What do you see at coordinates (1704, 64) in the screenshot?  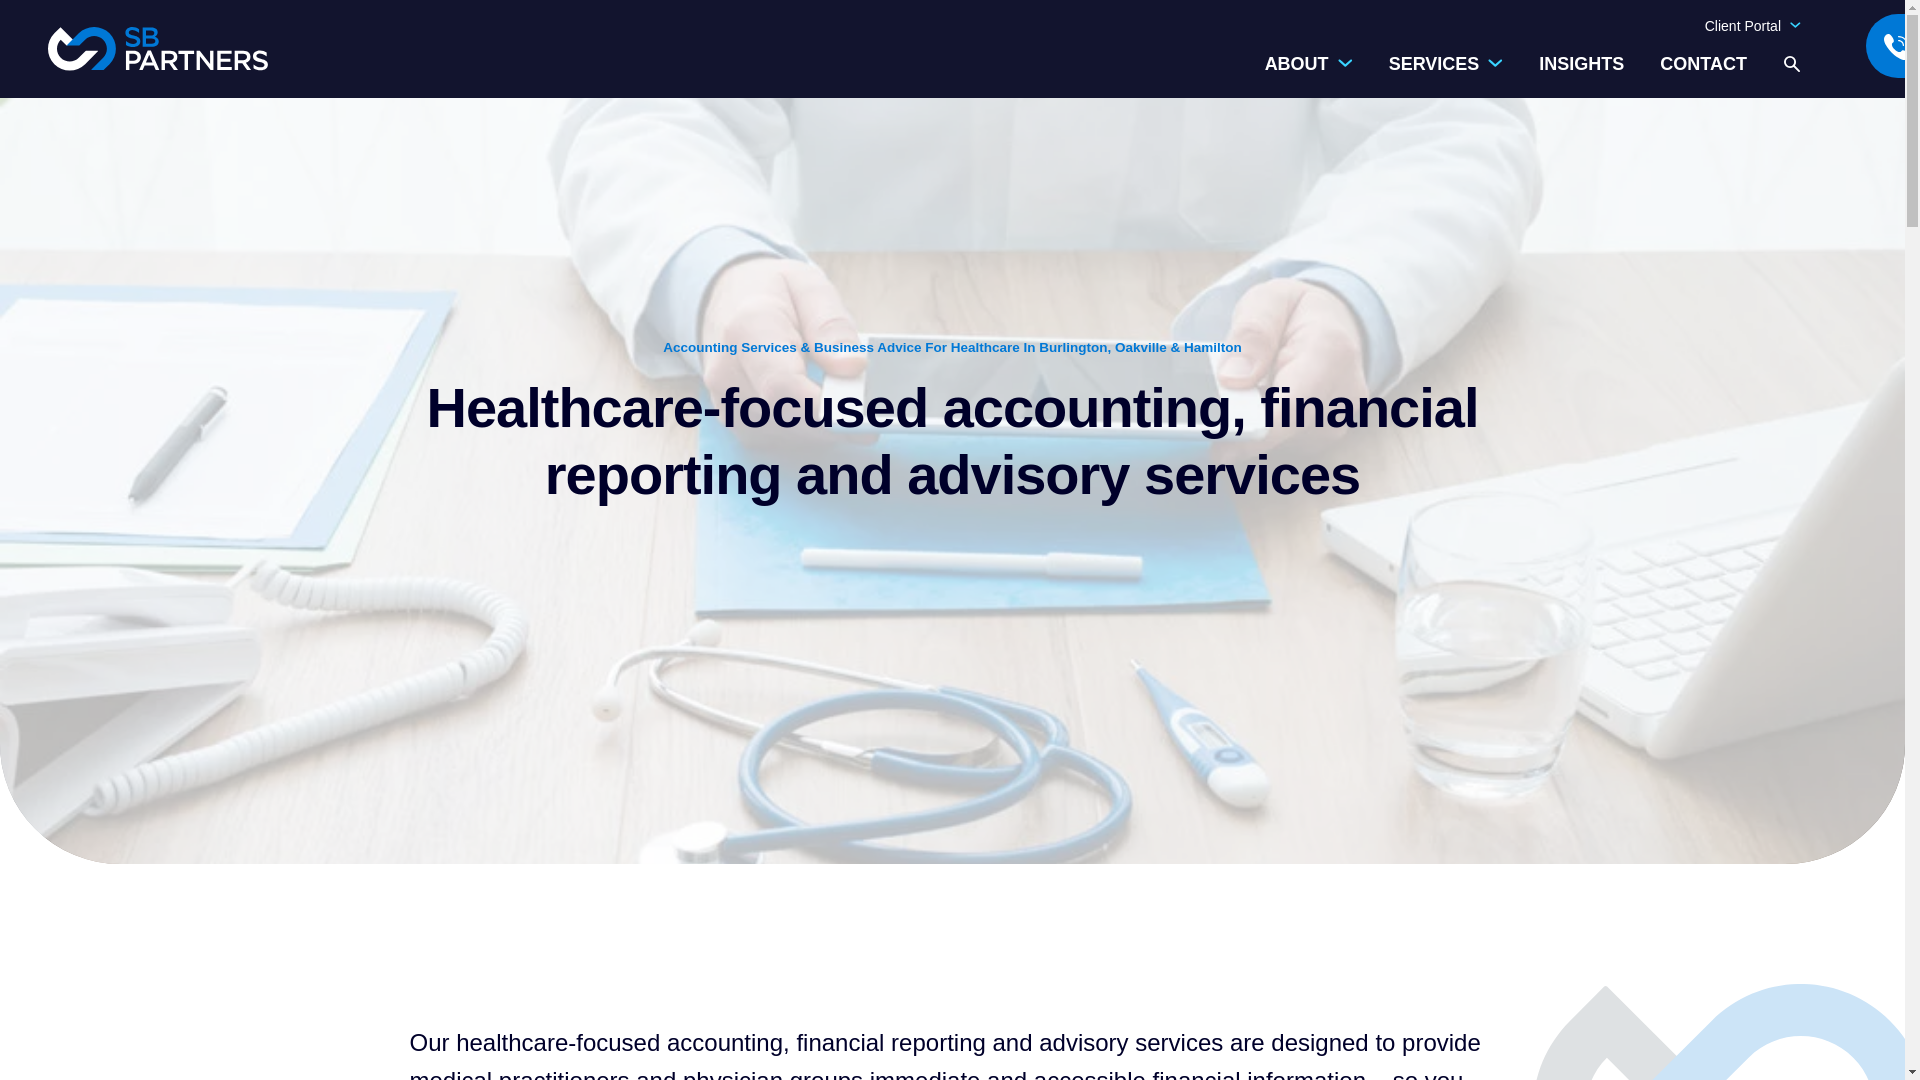 I see `CONTACT` at bounding box center [1704, 64].